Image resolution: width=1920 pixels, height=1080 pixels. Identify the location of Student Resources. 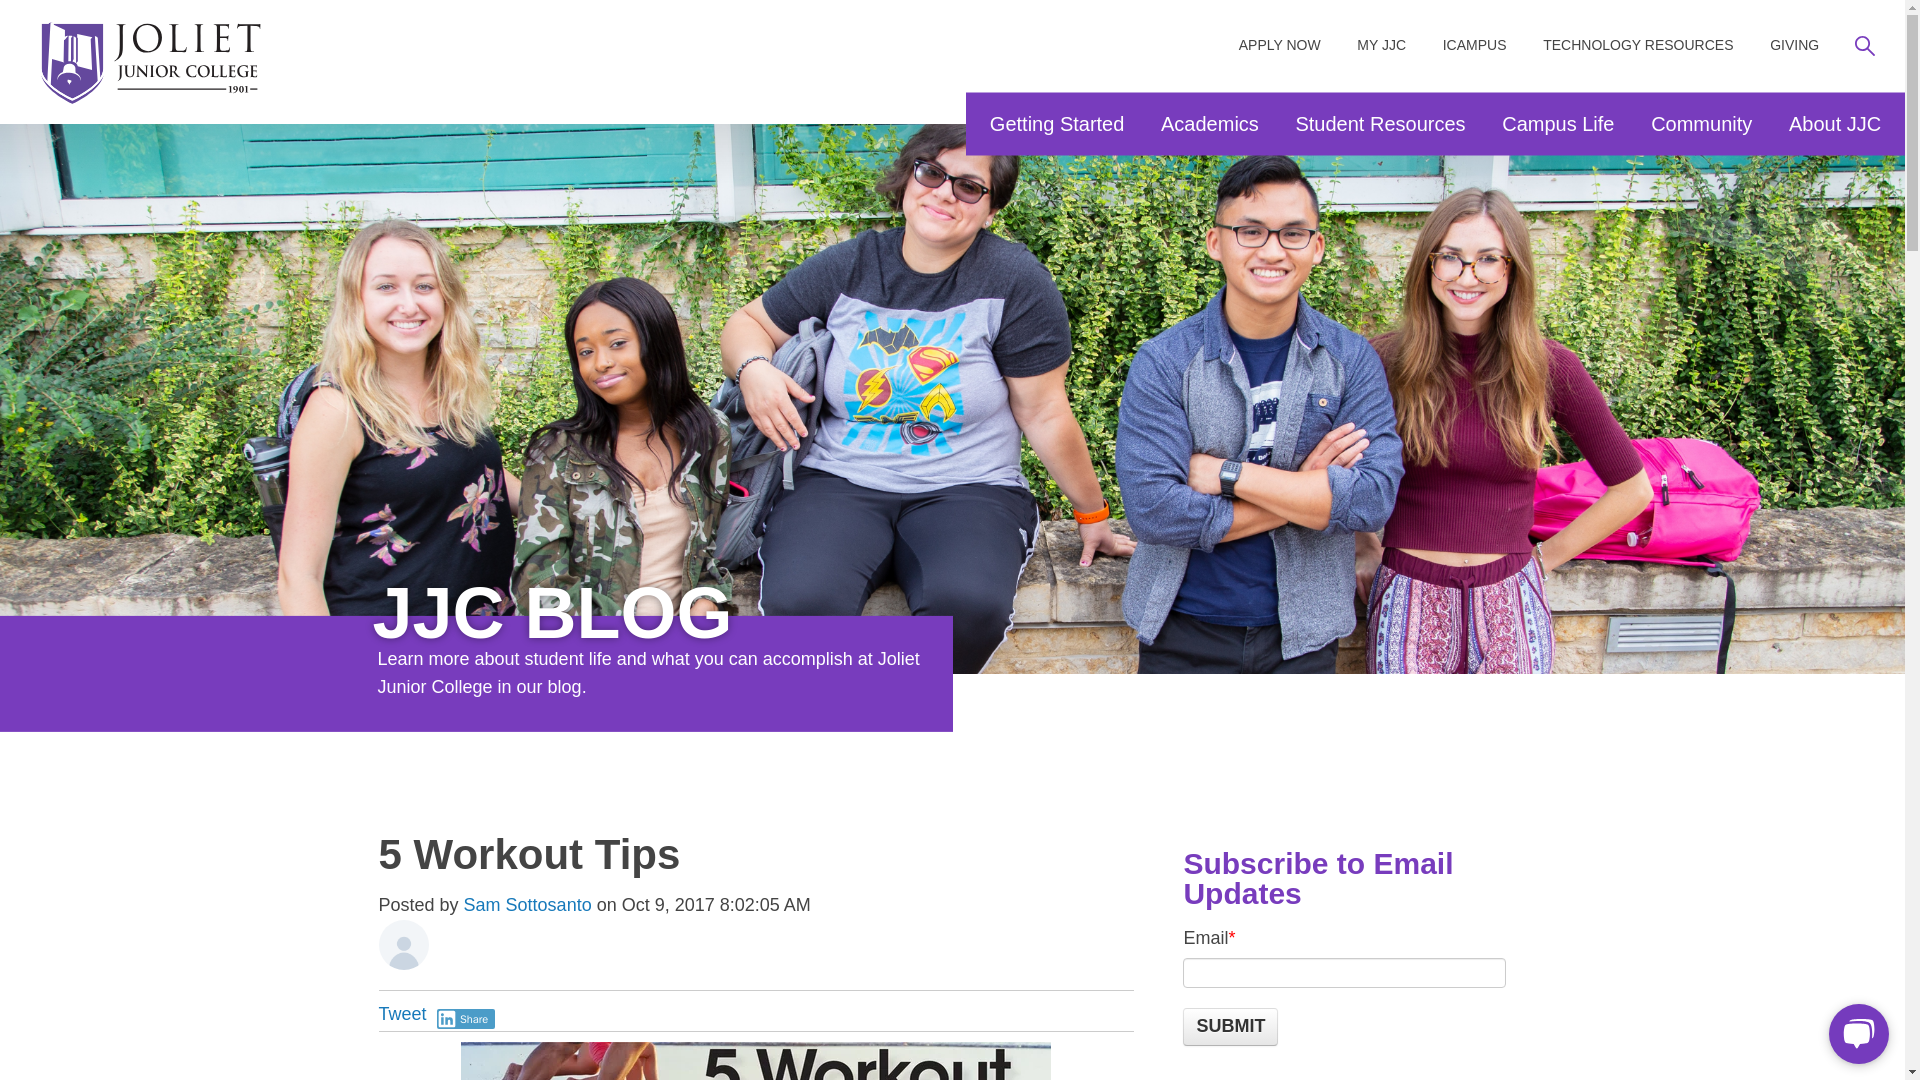
(1379, 123).